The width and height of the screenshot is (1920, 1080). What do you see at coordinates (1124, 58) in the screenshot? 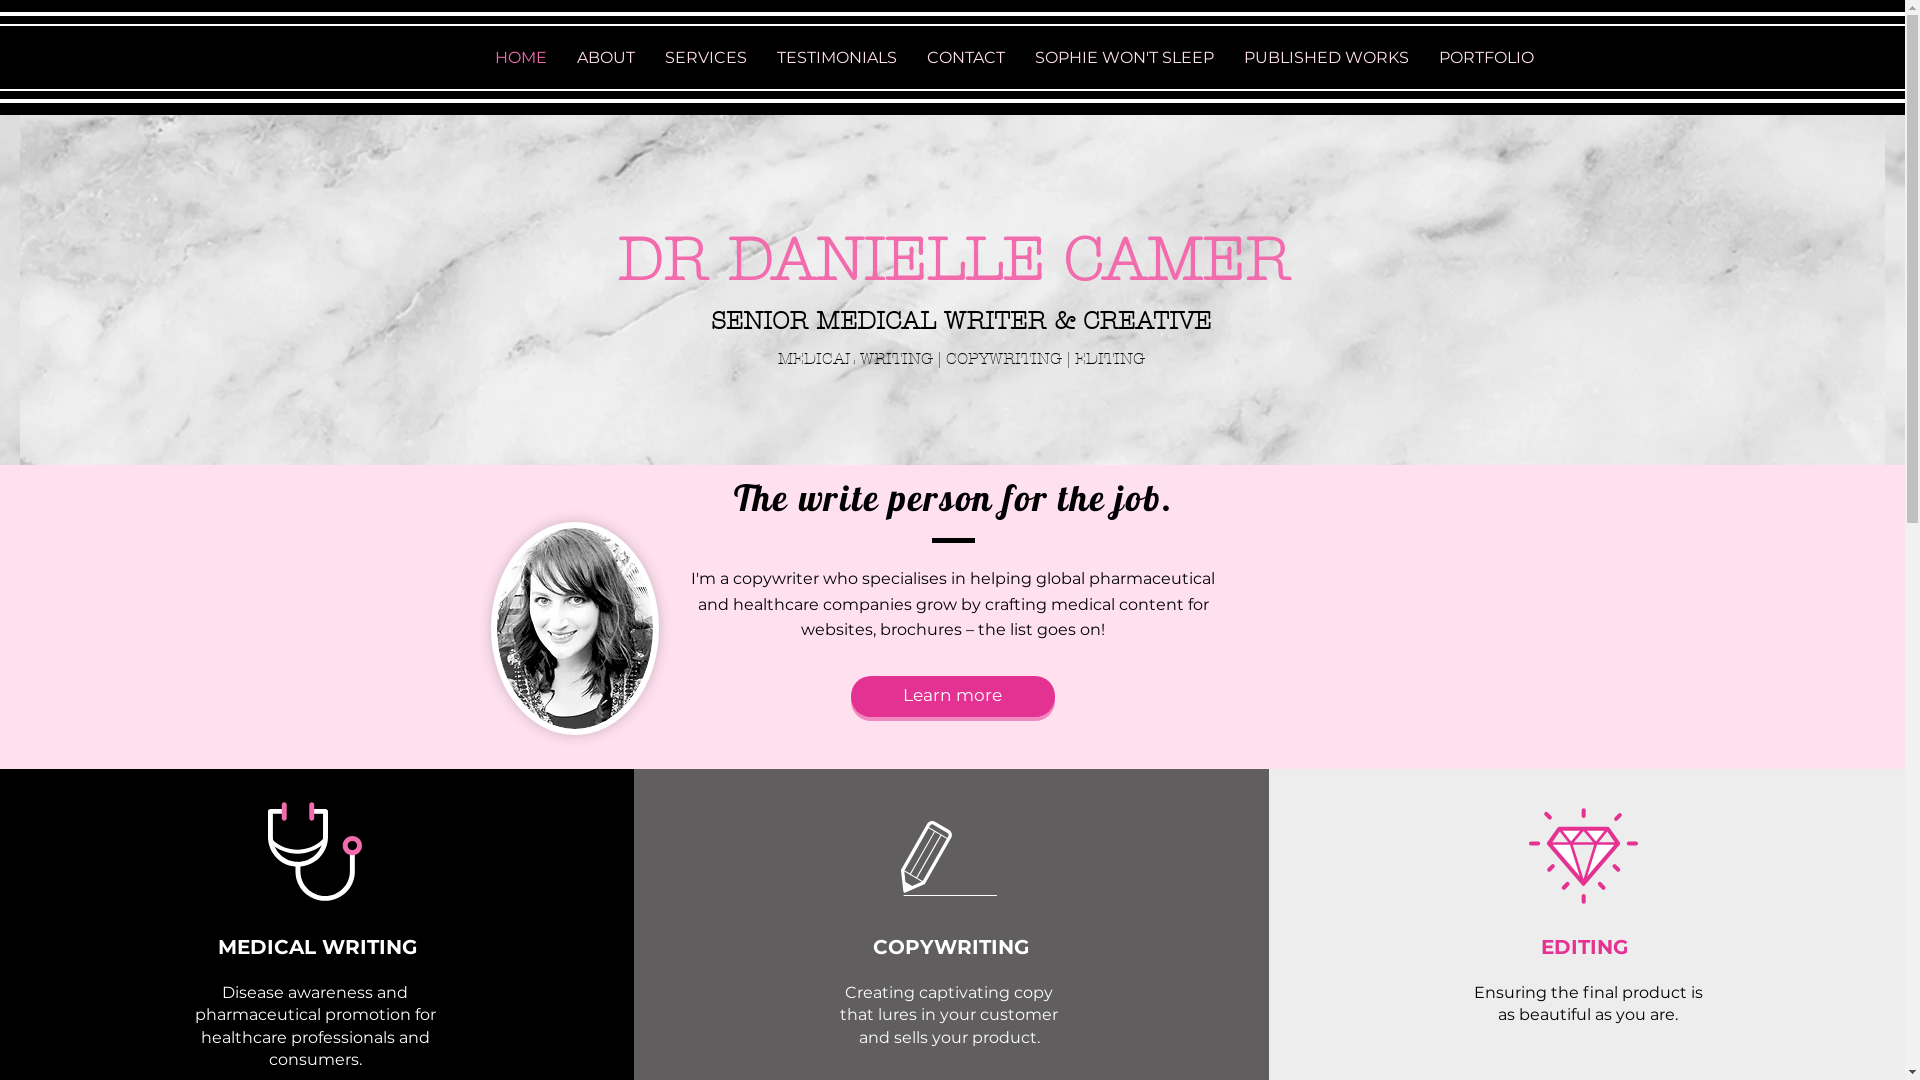
I see `SOPHIE WON'T SLEEP` at bounding box center [1124, 58].